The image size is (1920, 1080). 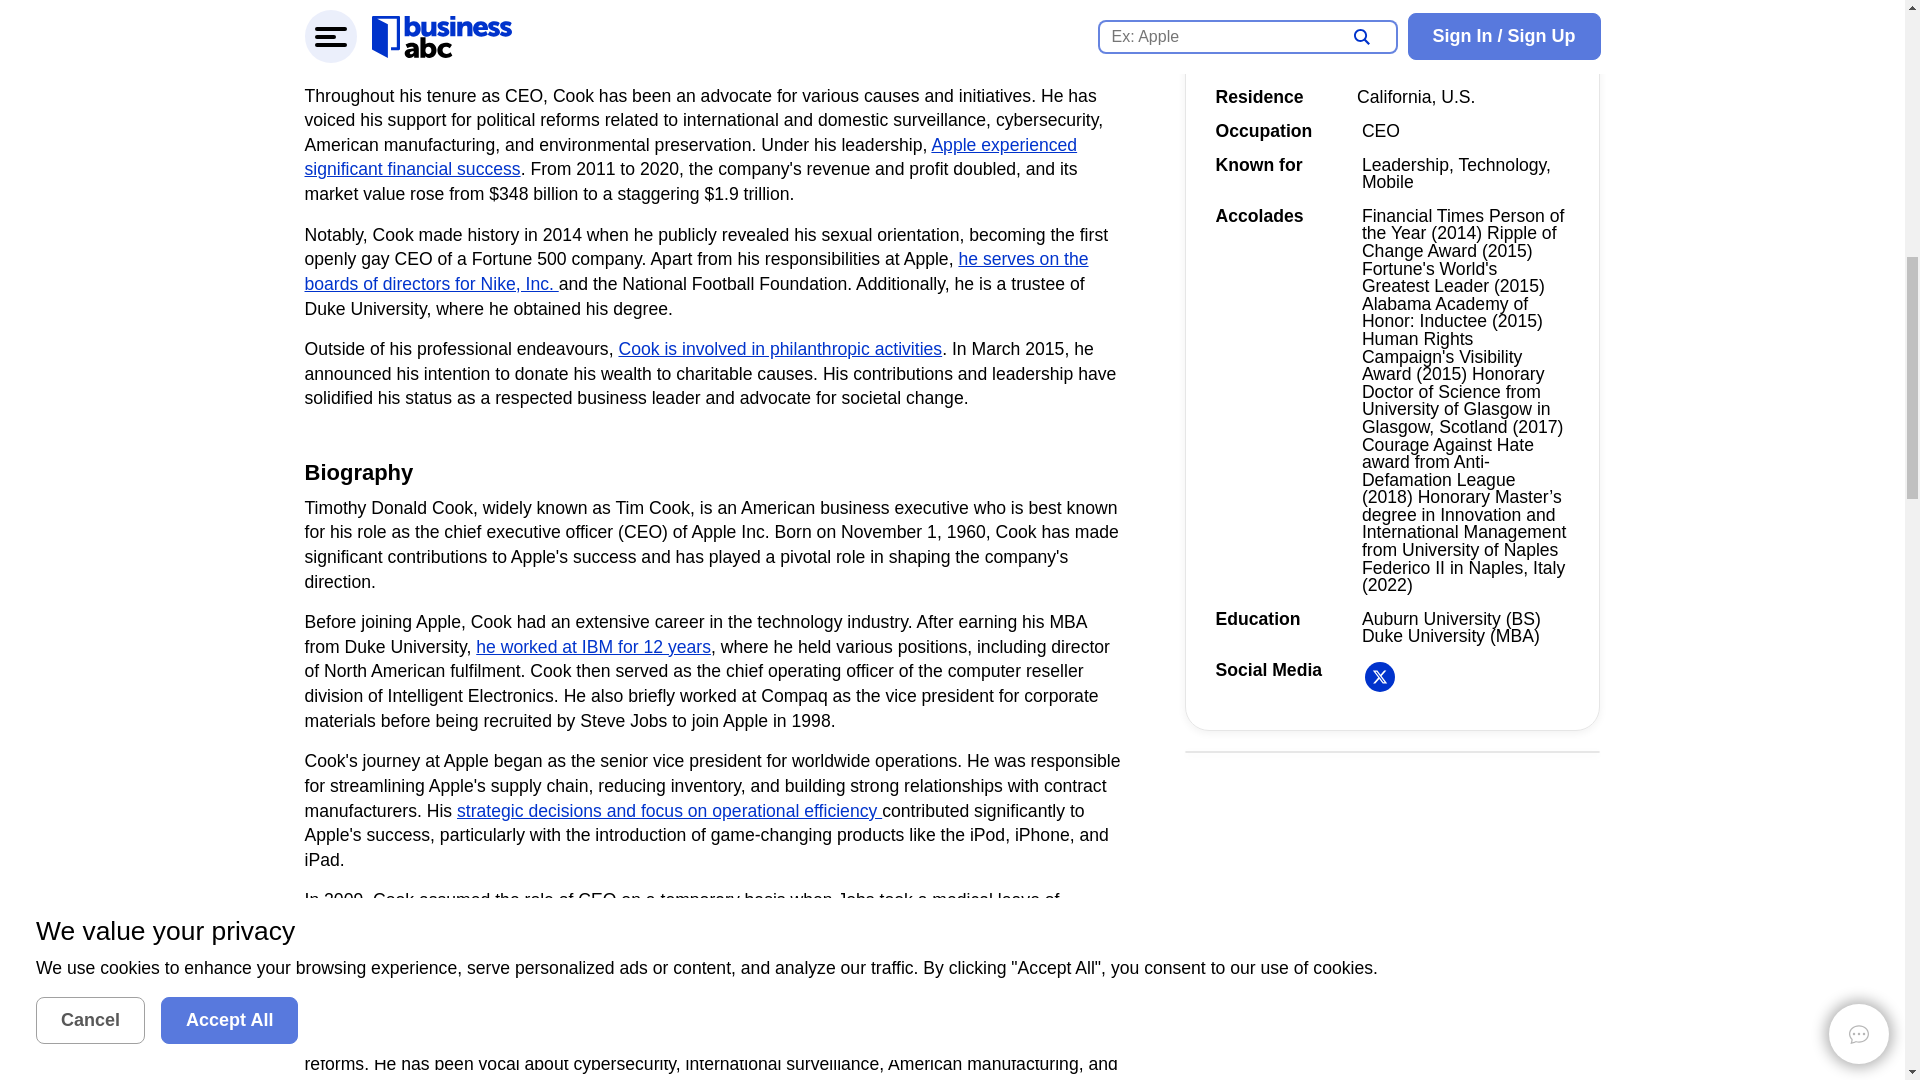 What do you see at coordinates (888, 924) in the screenshot?
I see `Cook officially became the CEO of Apple` at bounding box center [888, 924].